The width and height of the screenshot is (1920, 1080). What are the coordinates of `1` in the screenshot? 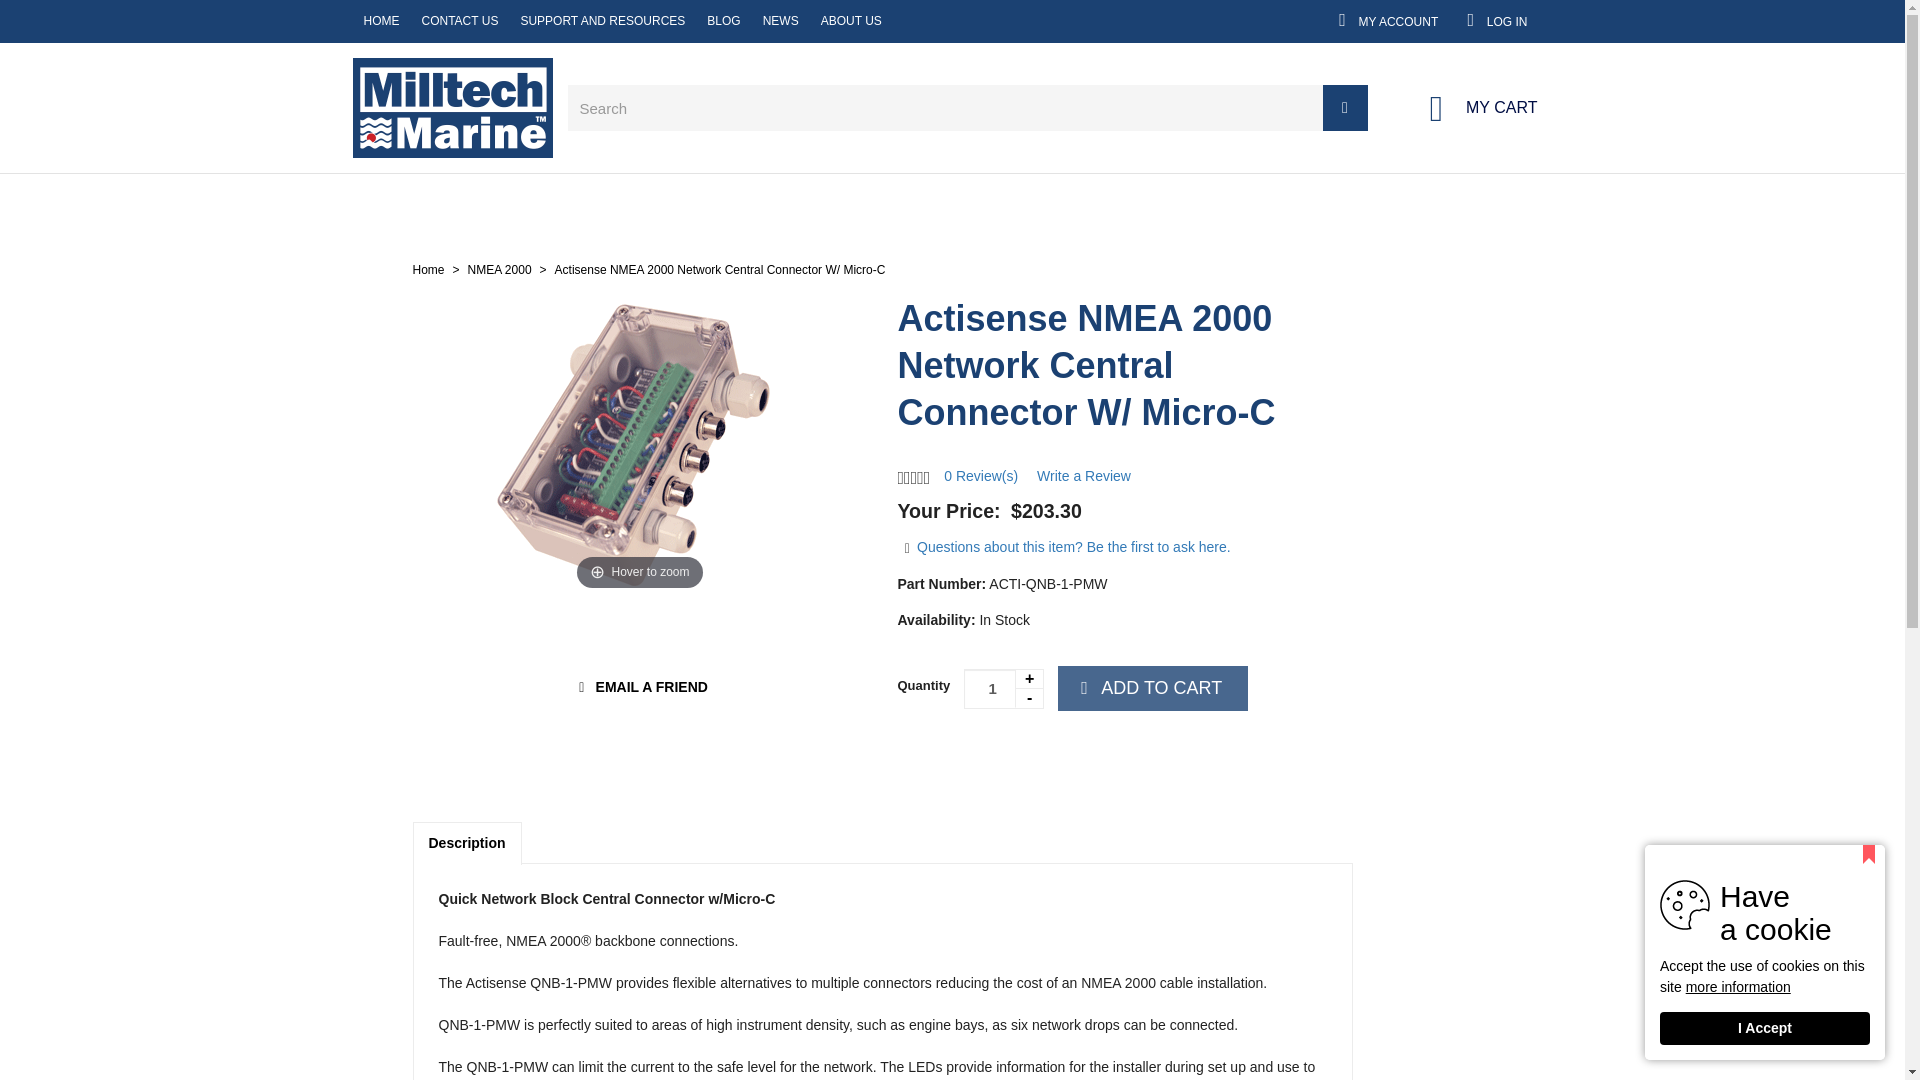 It's located at (1004, 688).